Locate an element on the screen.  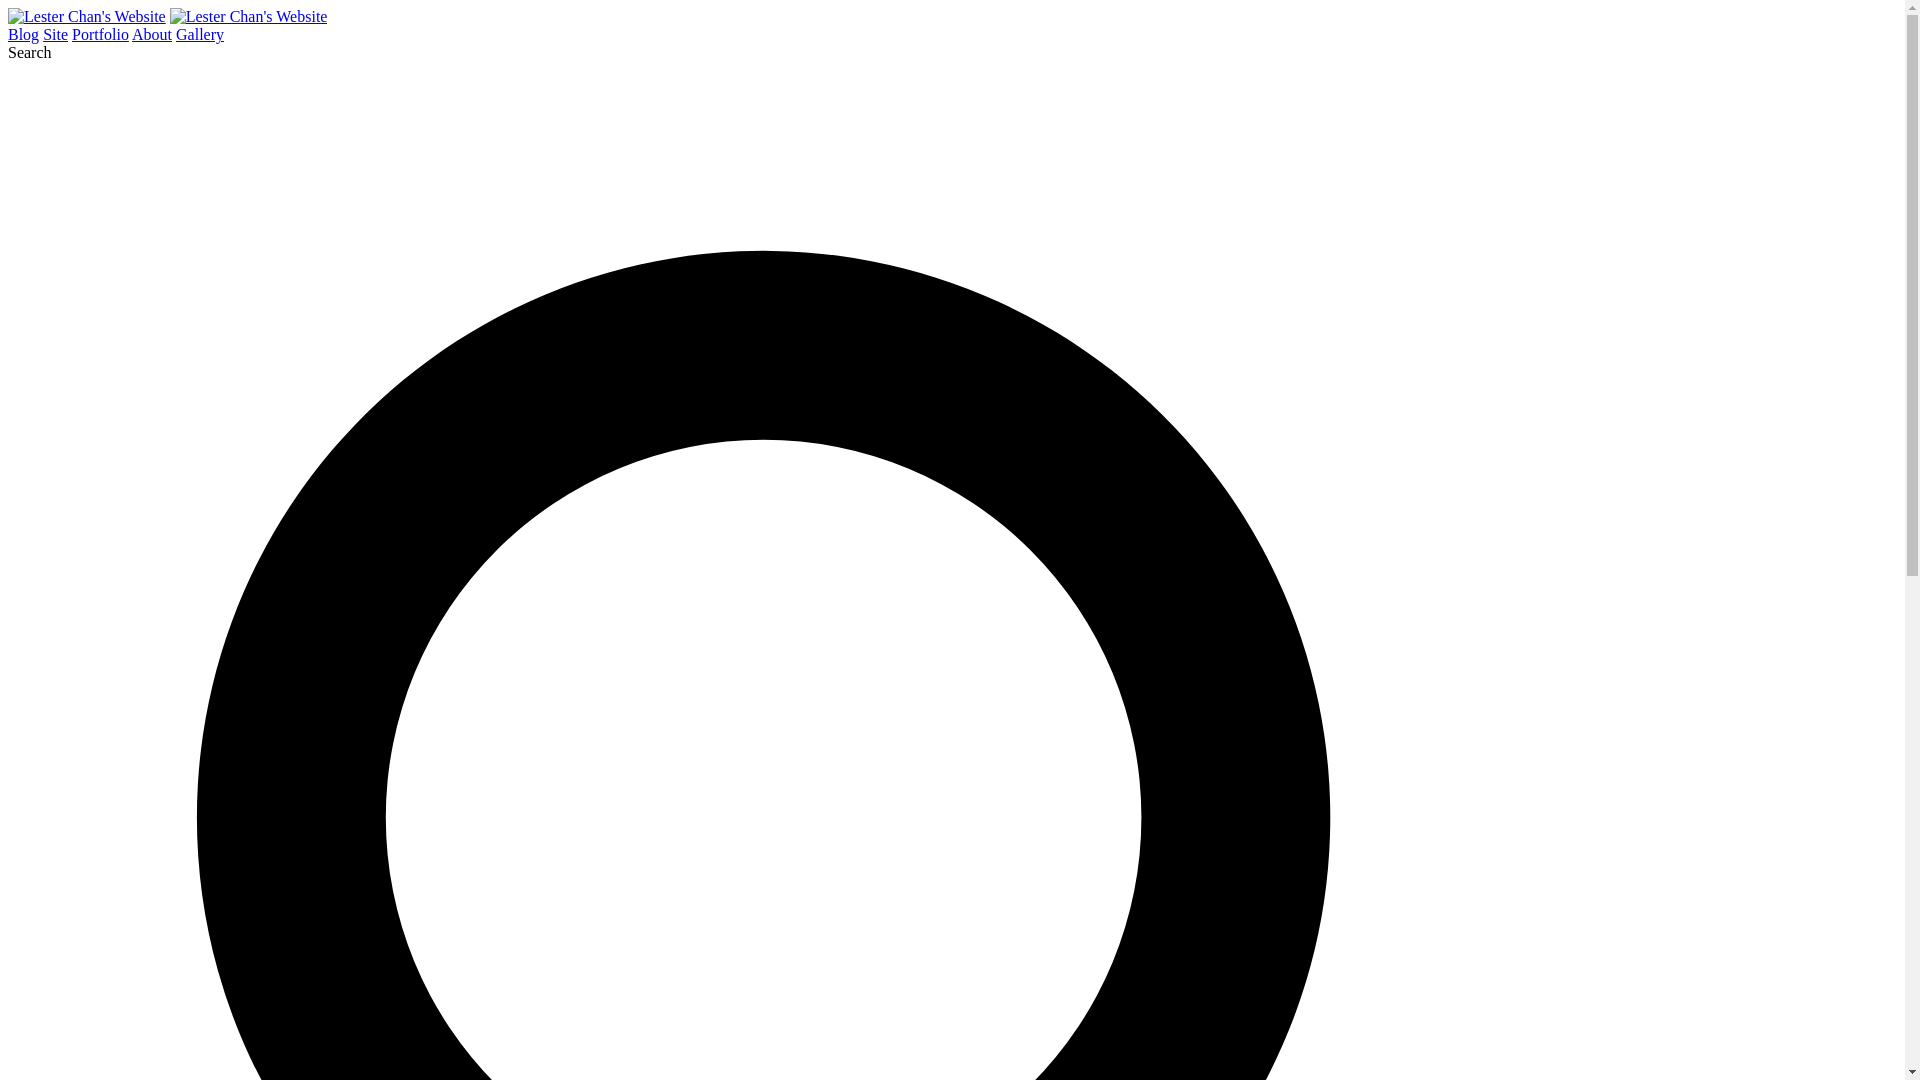
Lester Chan's Website is located at coordinates (249, 16).